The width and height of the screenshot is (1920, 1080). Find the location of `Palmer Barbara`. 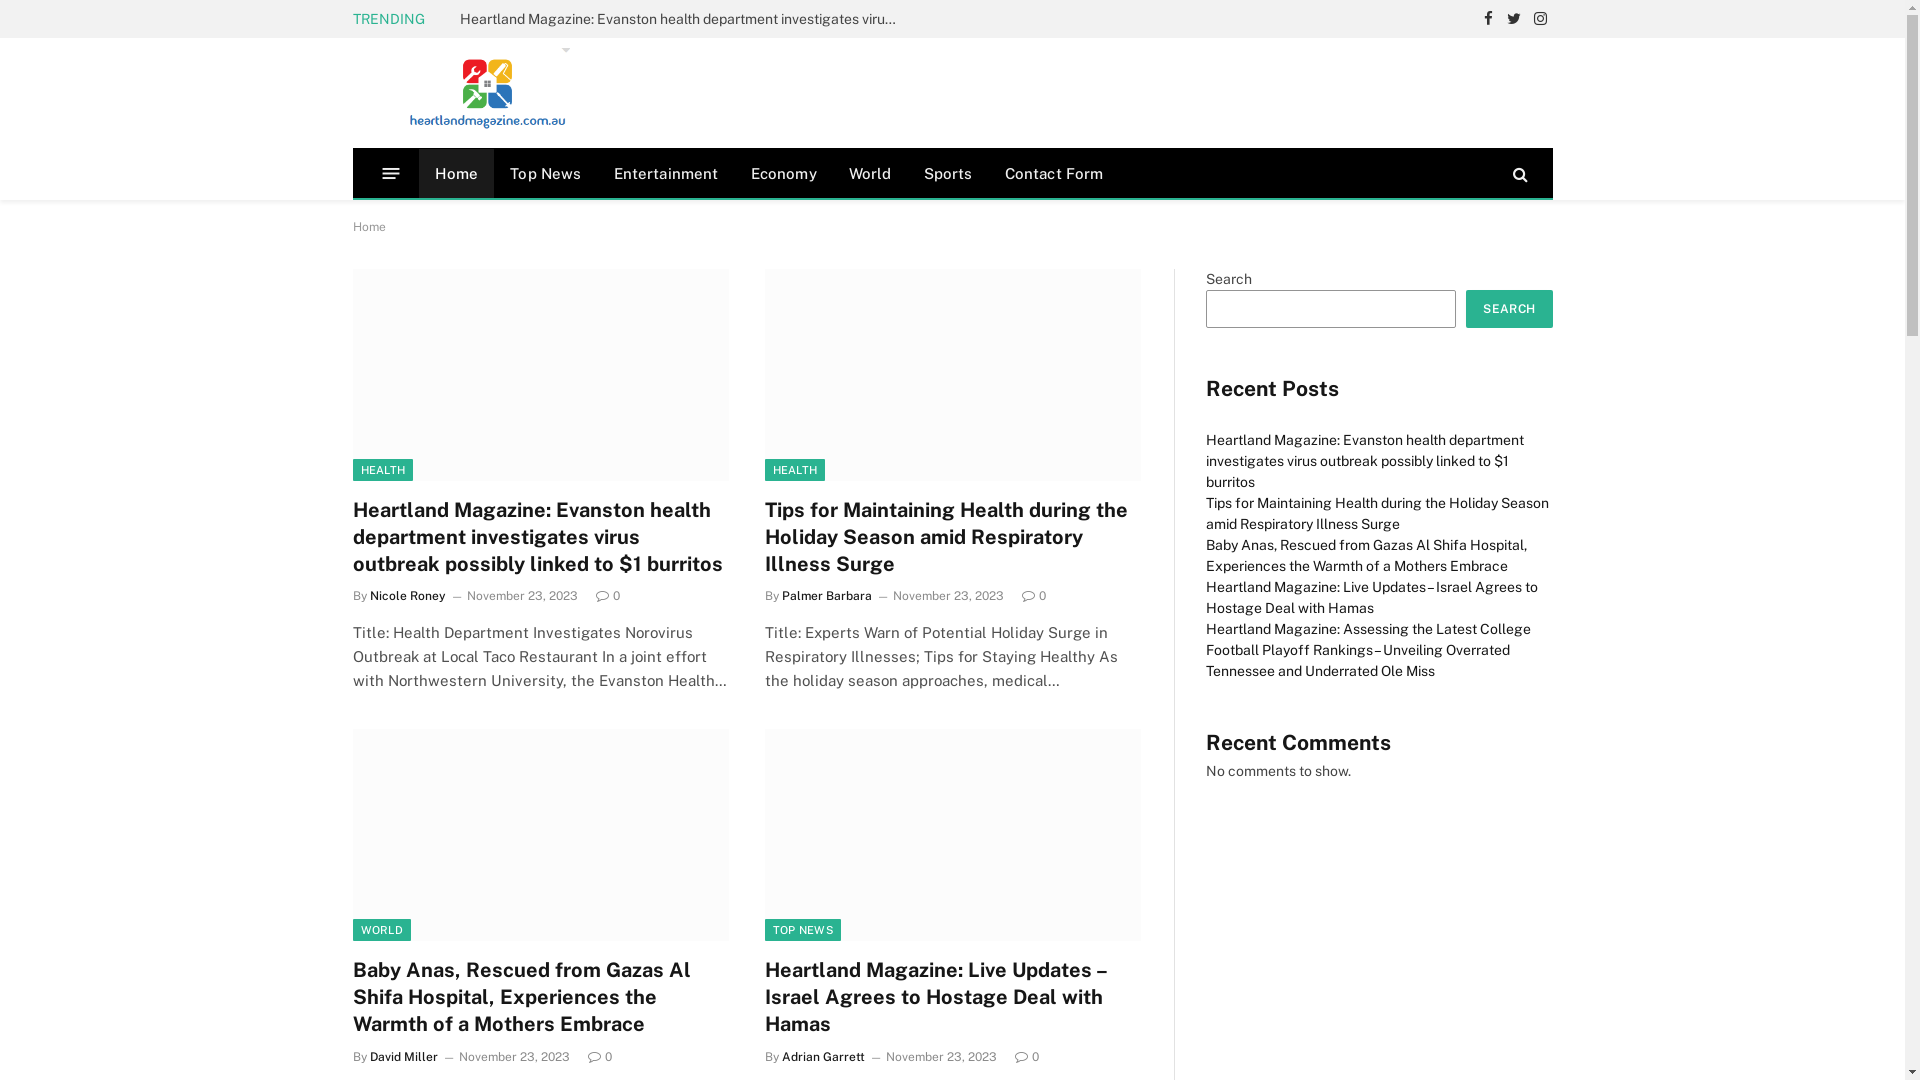

Palmer Barbara is located at coordinates (827, 596).